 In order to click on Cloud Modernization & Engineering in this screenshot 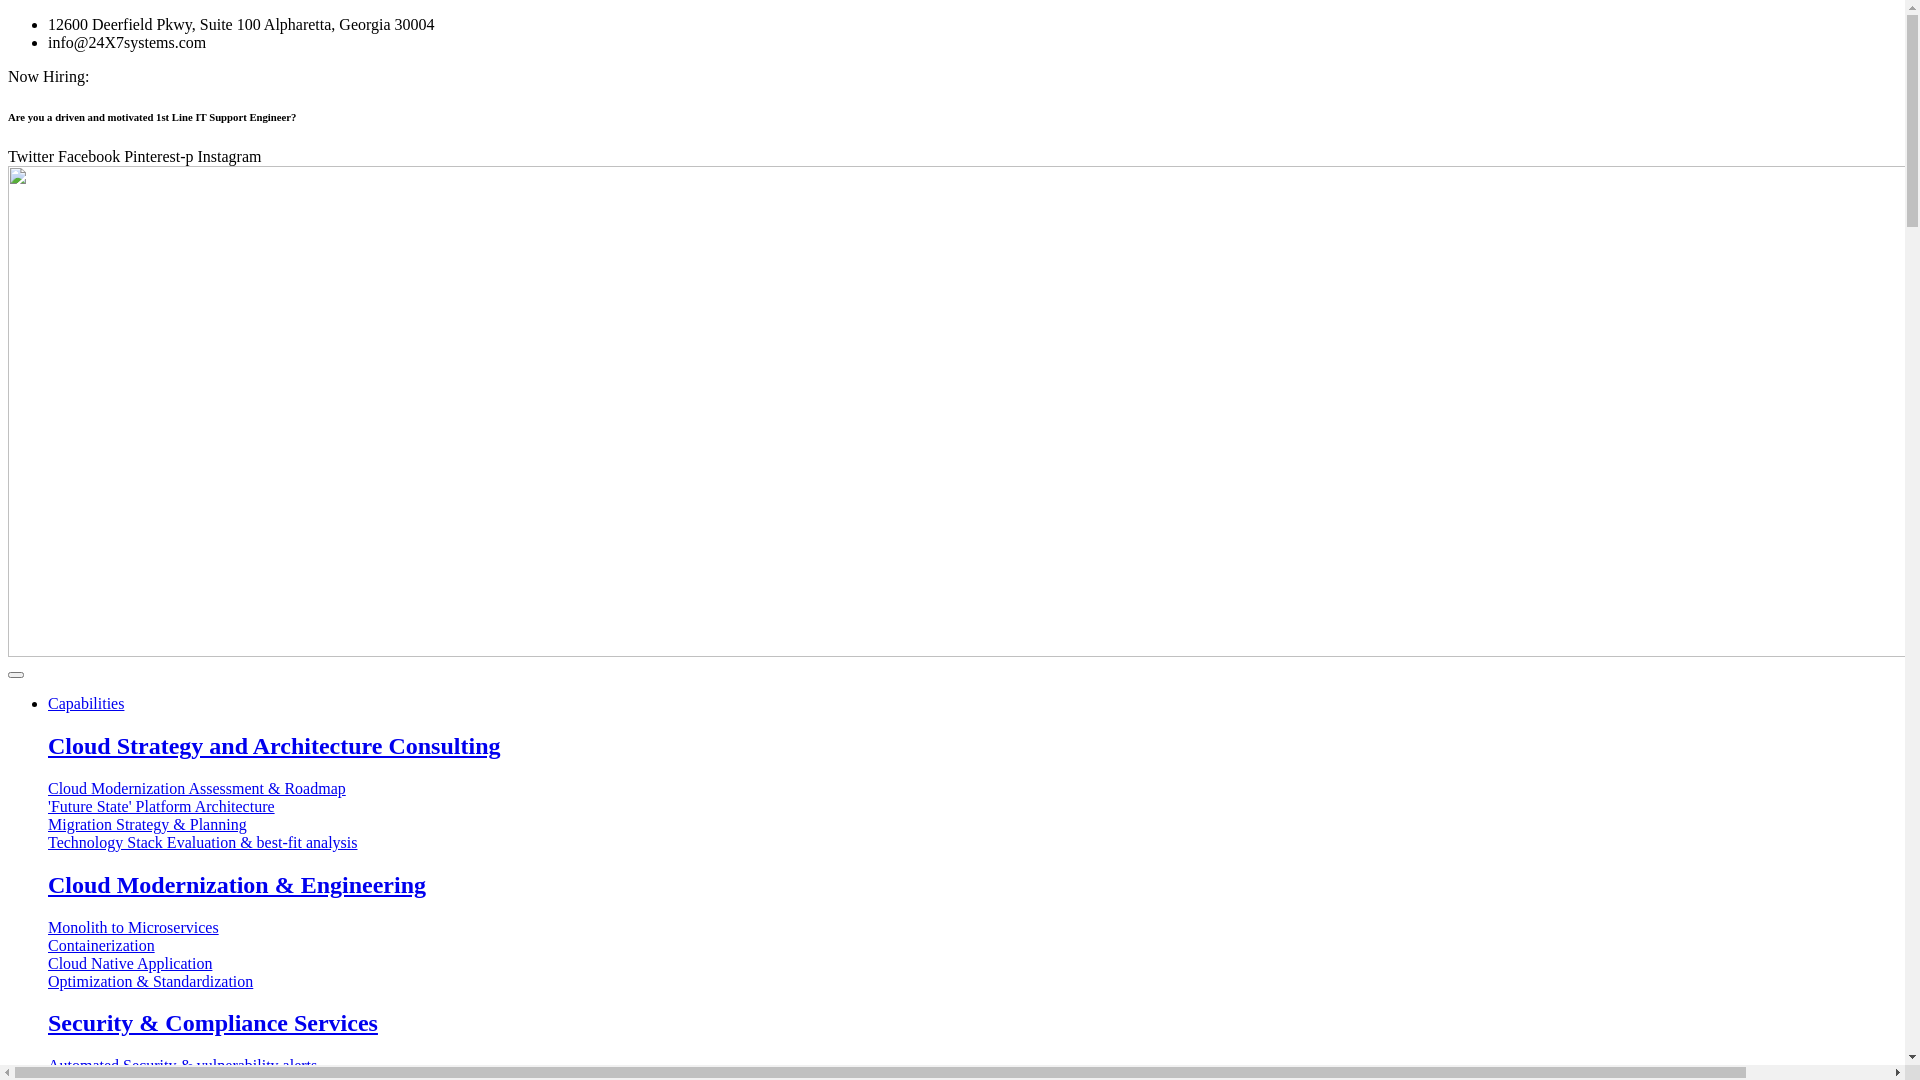, I will do `click(728, 886)`.